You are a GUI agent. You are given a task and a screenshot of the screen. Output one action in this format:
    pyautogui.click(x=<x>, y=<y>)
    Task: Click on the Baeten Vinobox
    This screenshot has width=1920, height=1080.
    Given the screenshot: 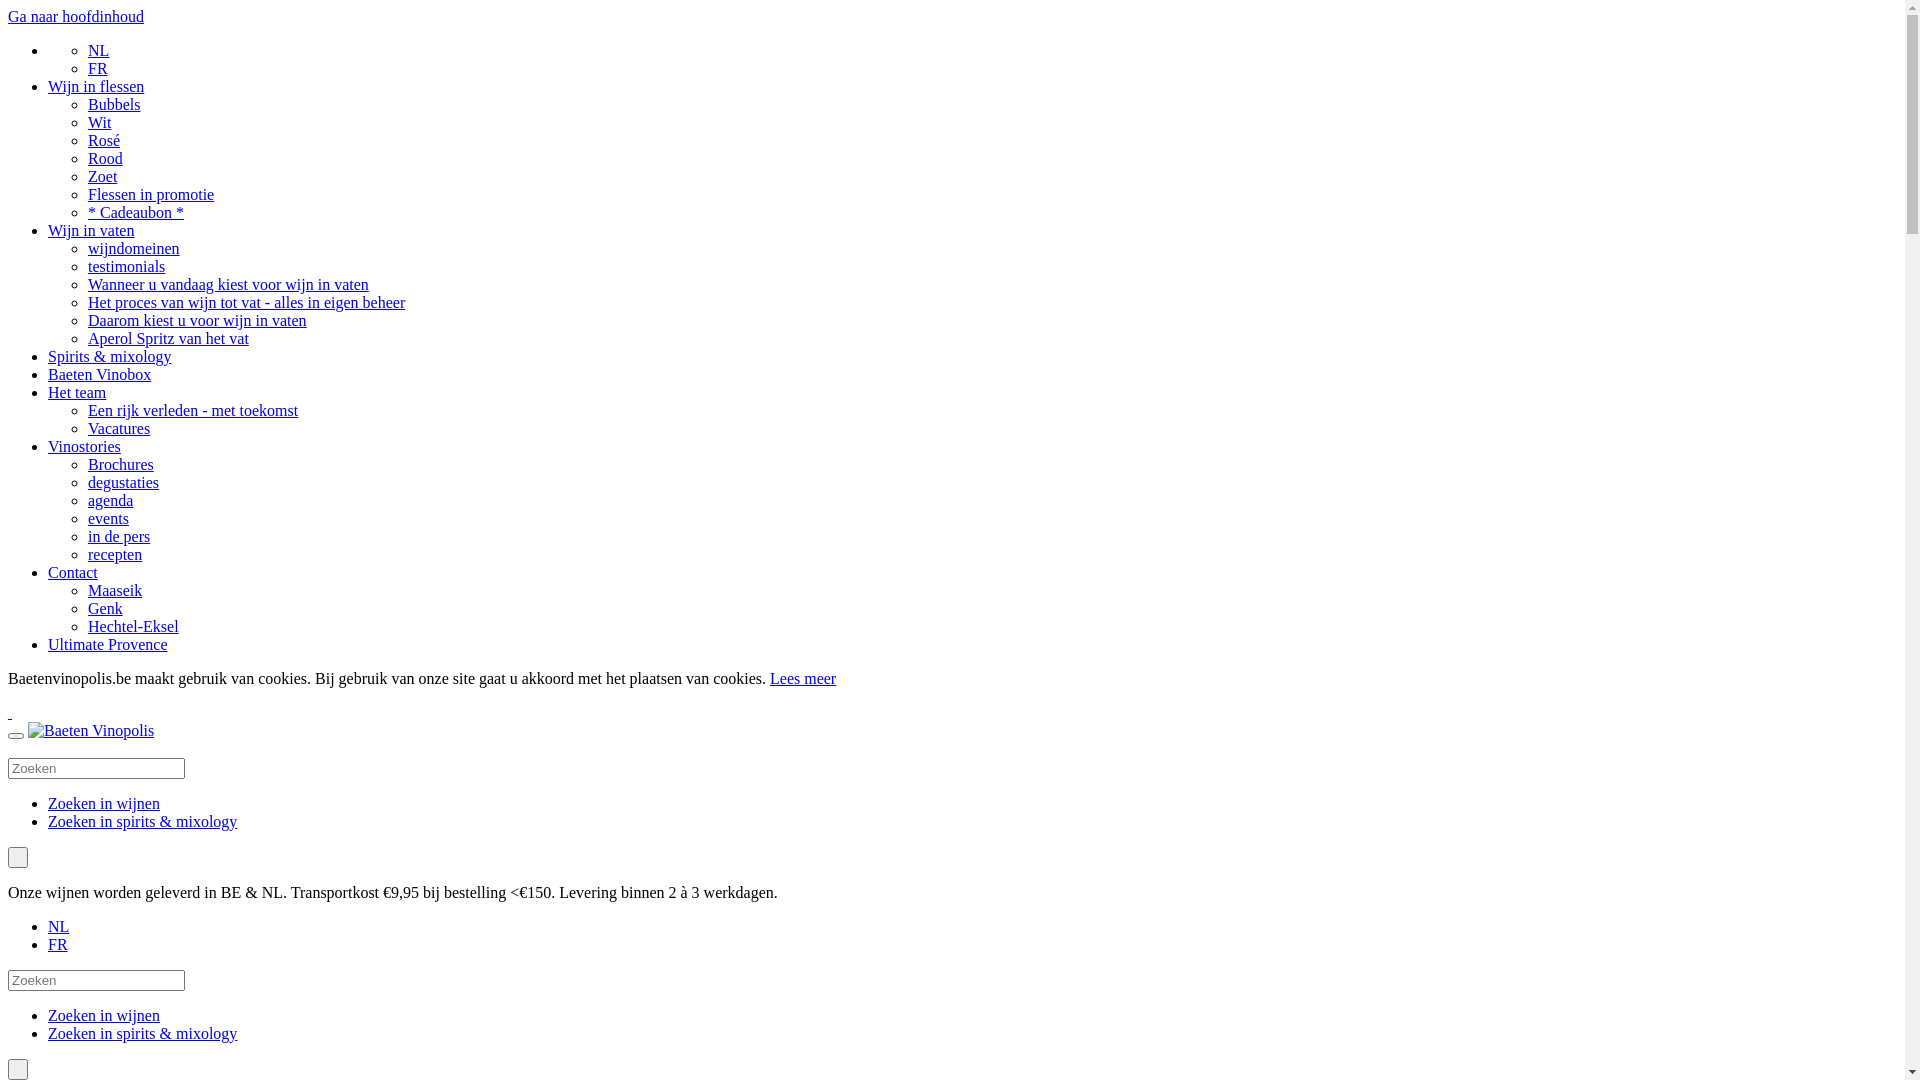 What is the action you would take?
    pyautogui.click(x=100, y=374)
    